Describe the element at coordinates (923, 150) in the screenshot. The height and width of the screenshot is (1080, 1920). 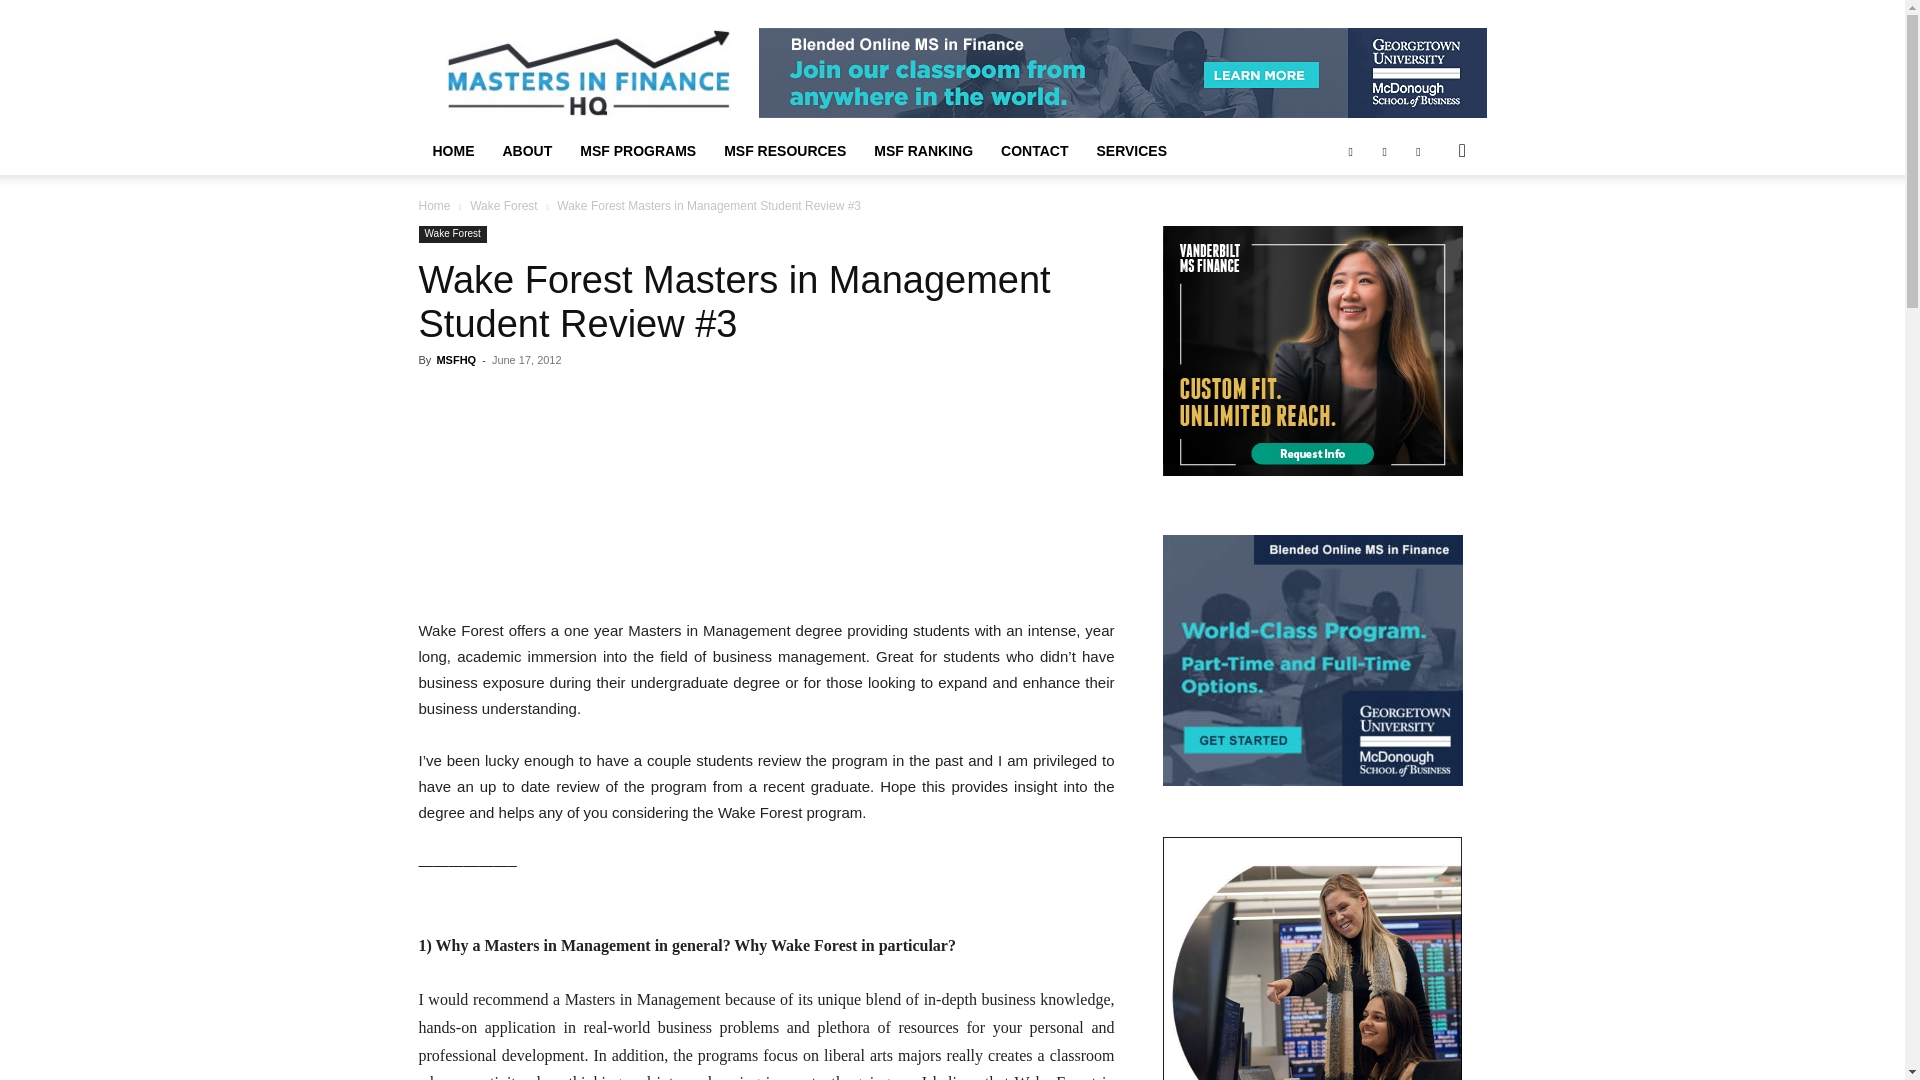
I see `MSF RANKING` at that location.